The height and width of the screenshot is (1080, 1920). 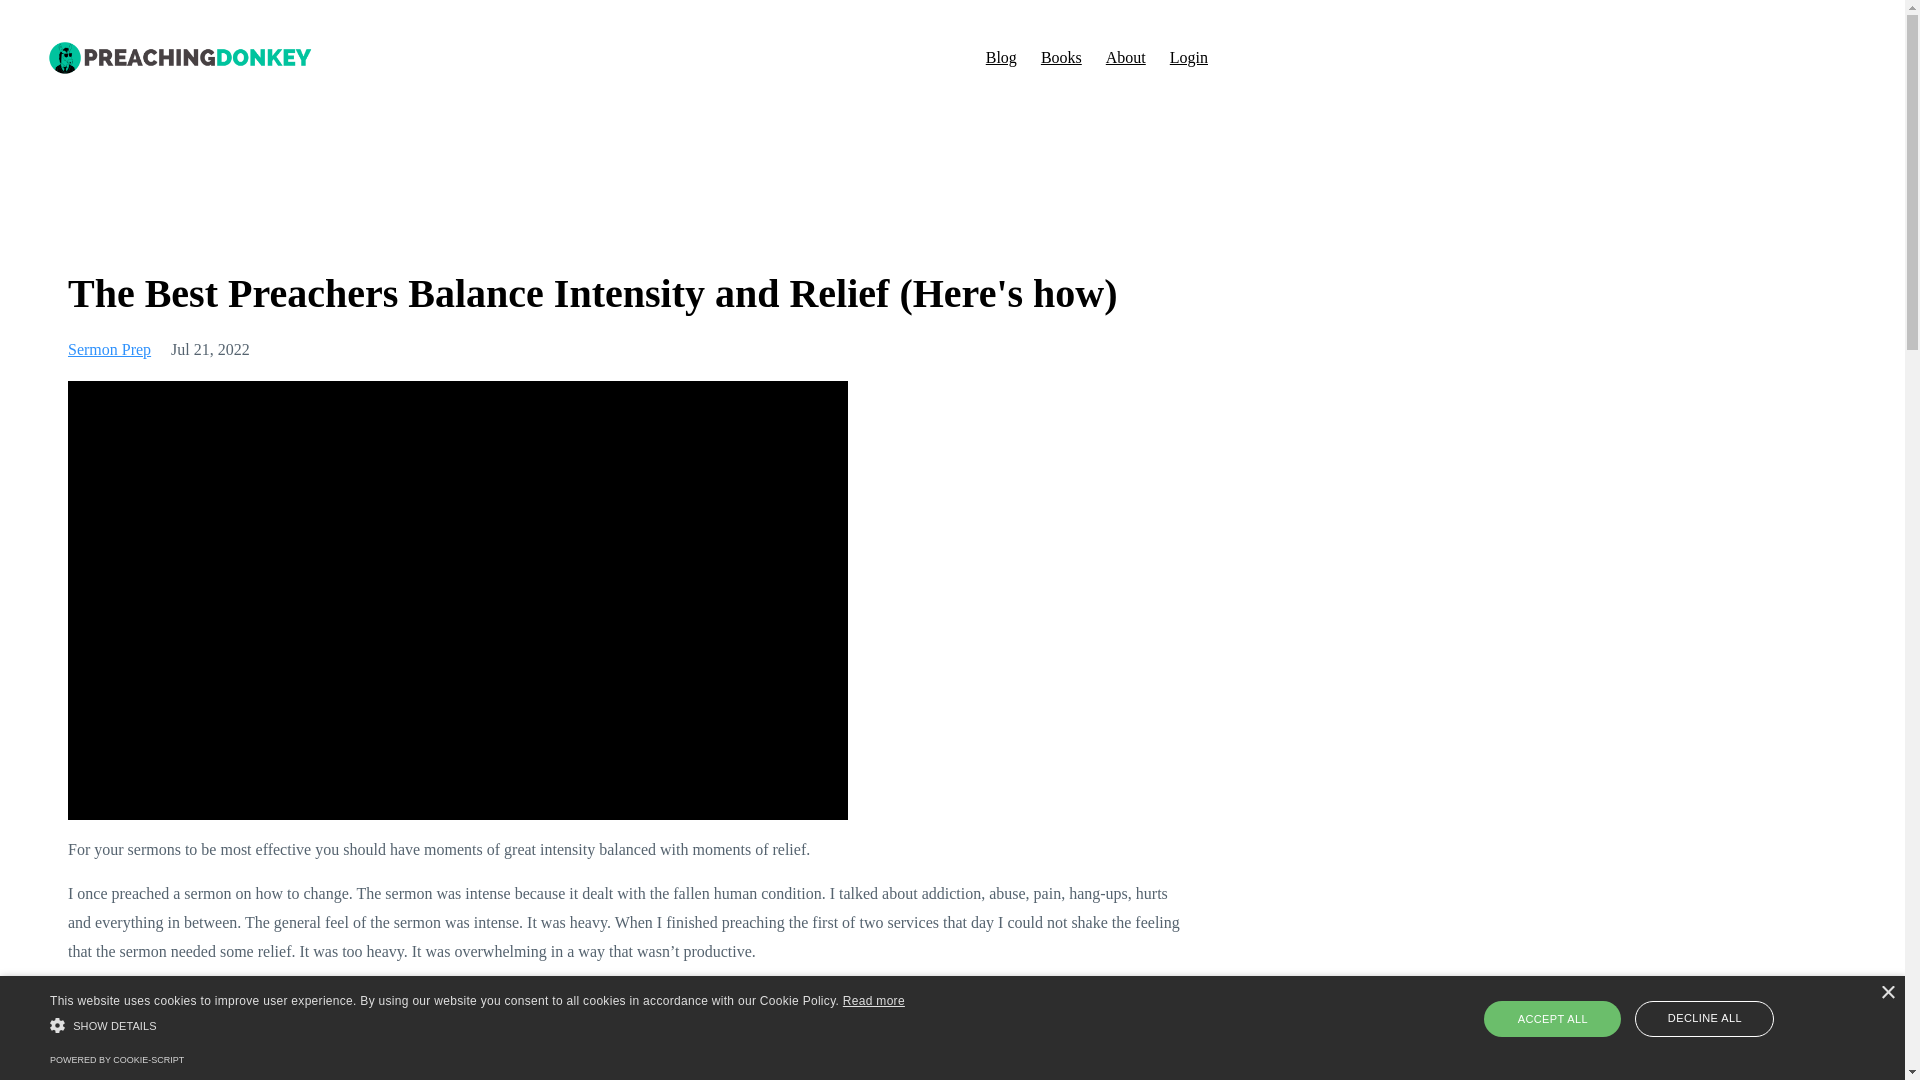 I want to click on About, so click(x=1126, y=57).